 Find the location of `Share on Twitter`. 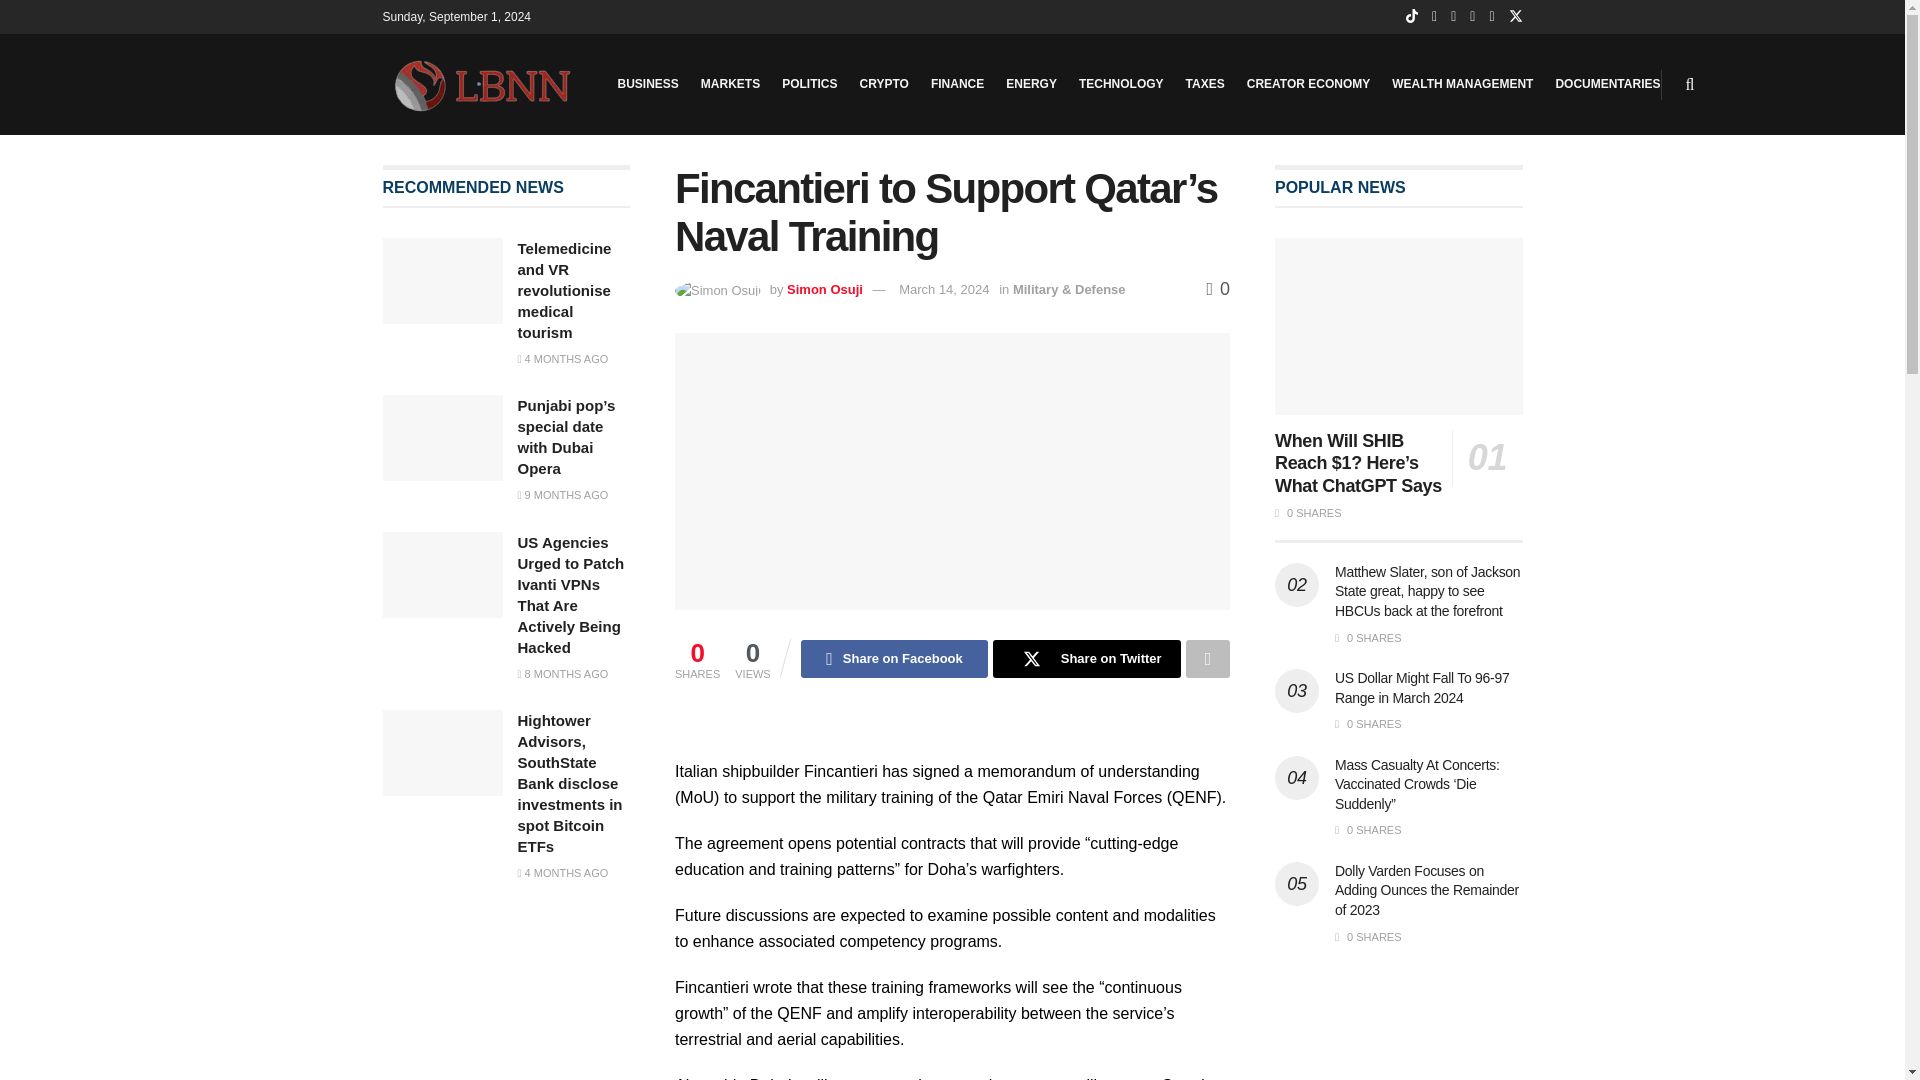

Share on Twitter is located at coordinates (1086, 659).